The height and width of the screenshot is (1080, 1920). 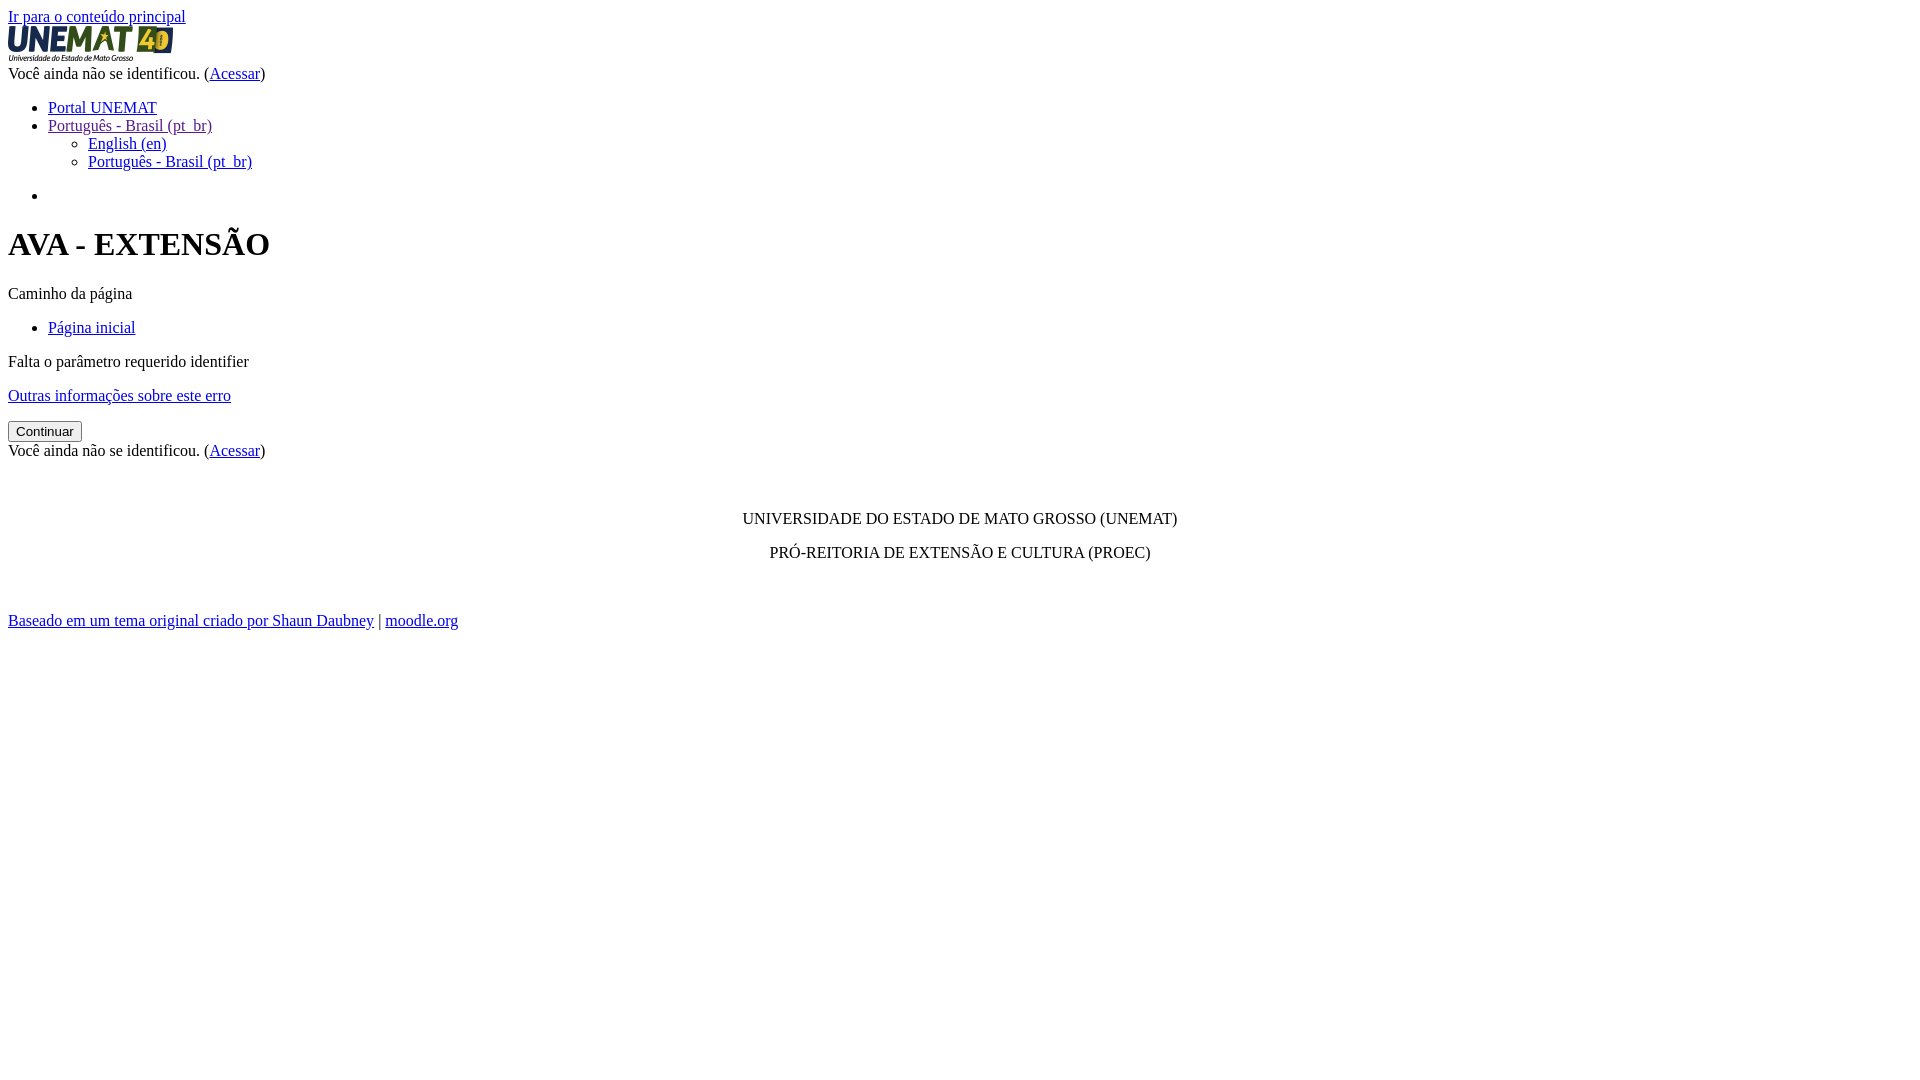 I want to click on Portal UNEMAT, so click(x=102, y=108).